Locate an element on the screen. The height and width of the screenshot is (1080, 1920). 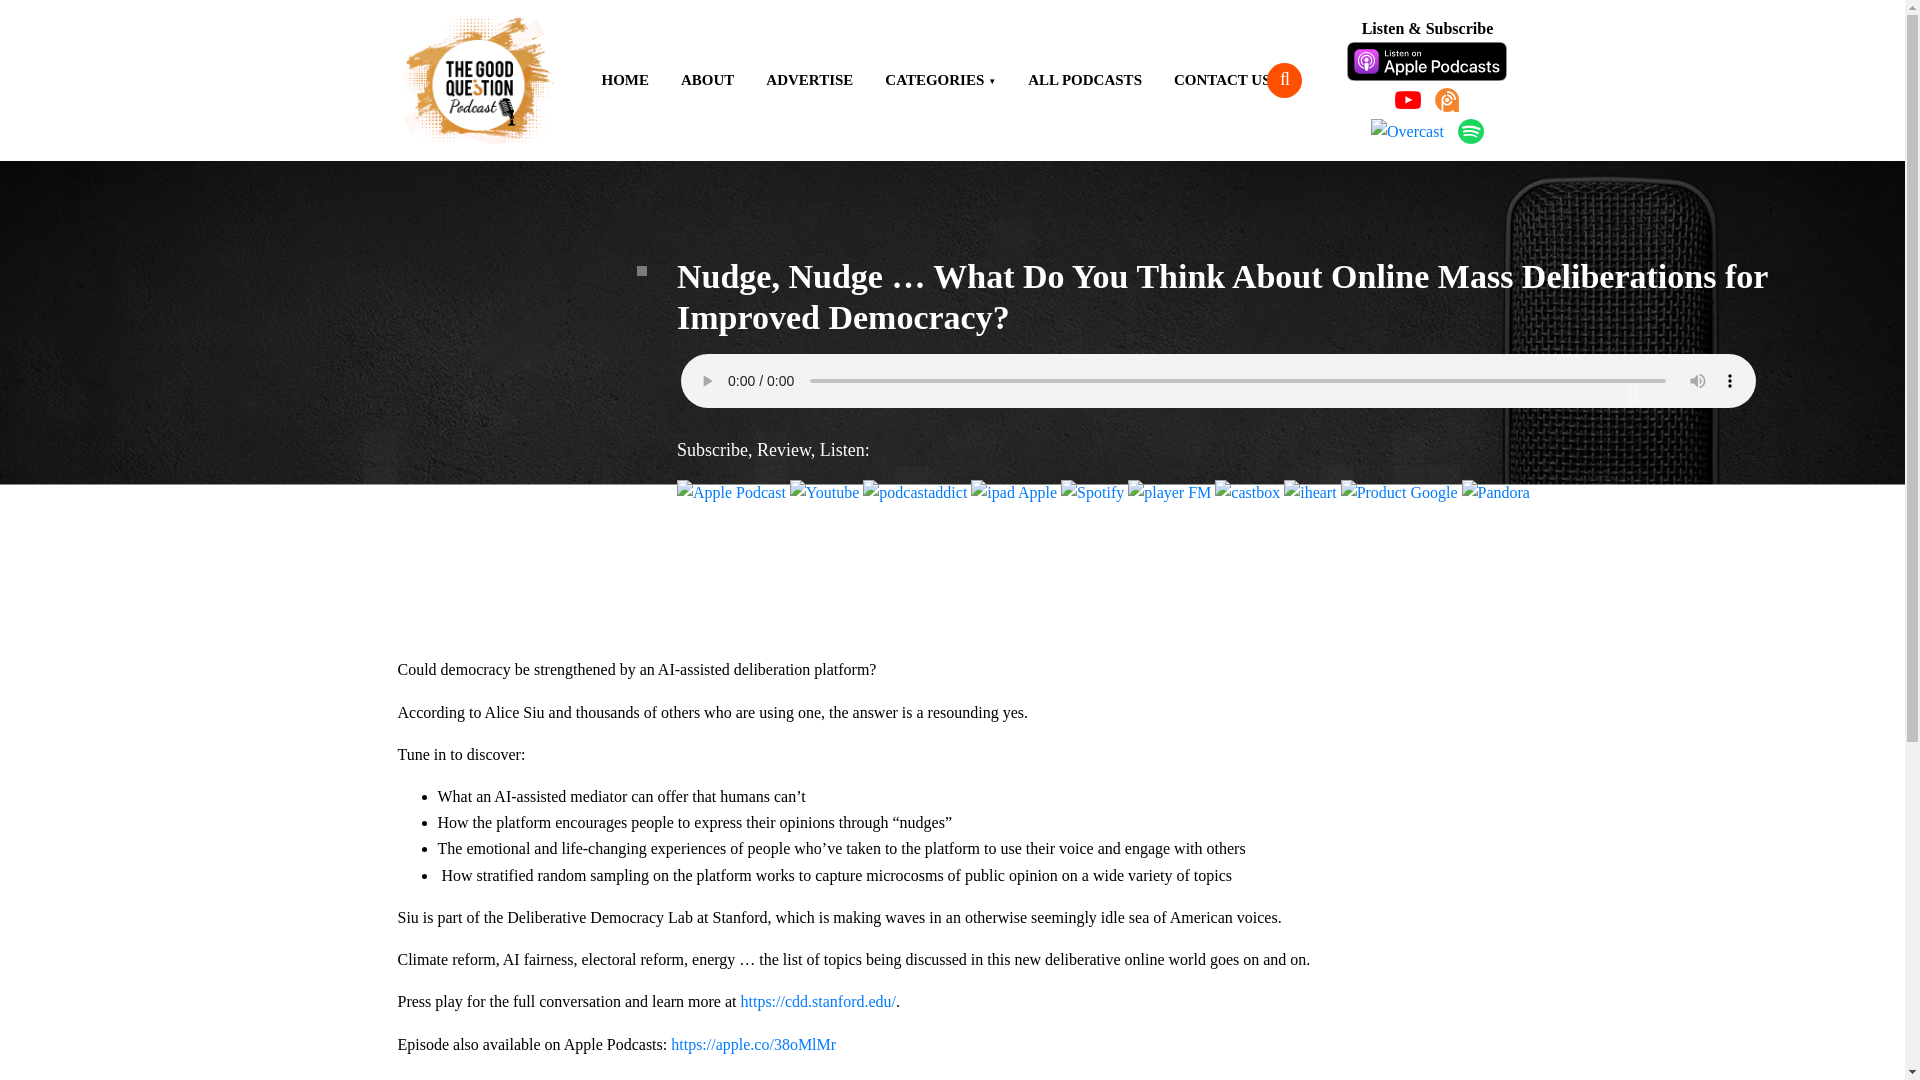
Spotify is located at coordinates (1470, 130).